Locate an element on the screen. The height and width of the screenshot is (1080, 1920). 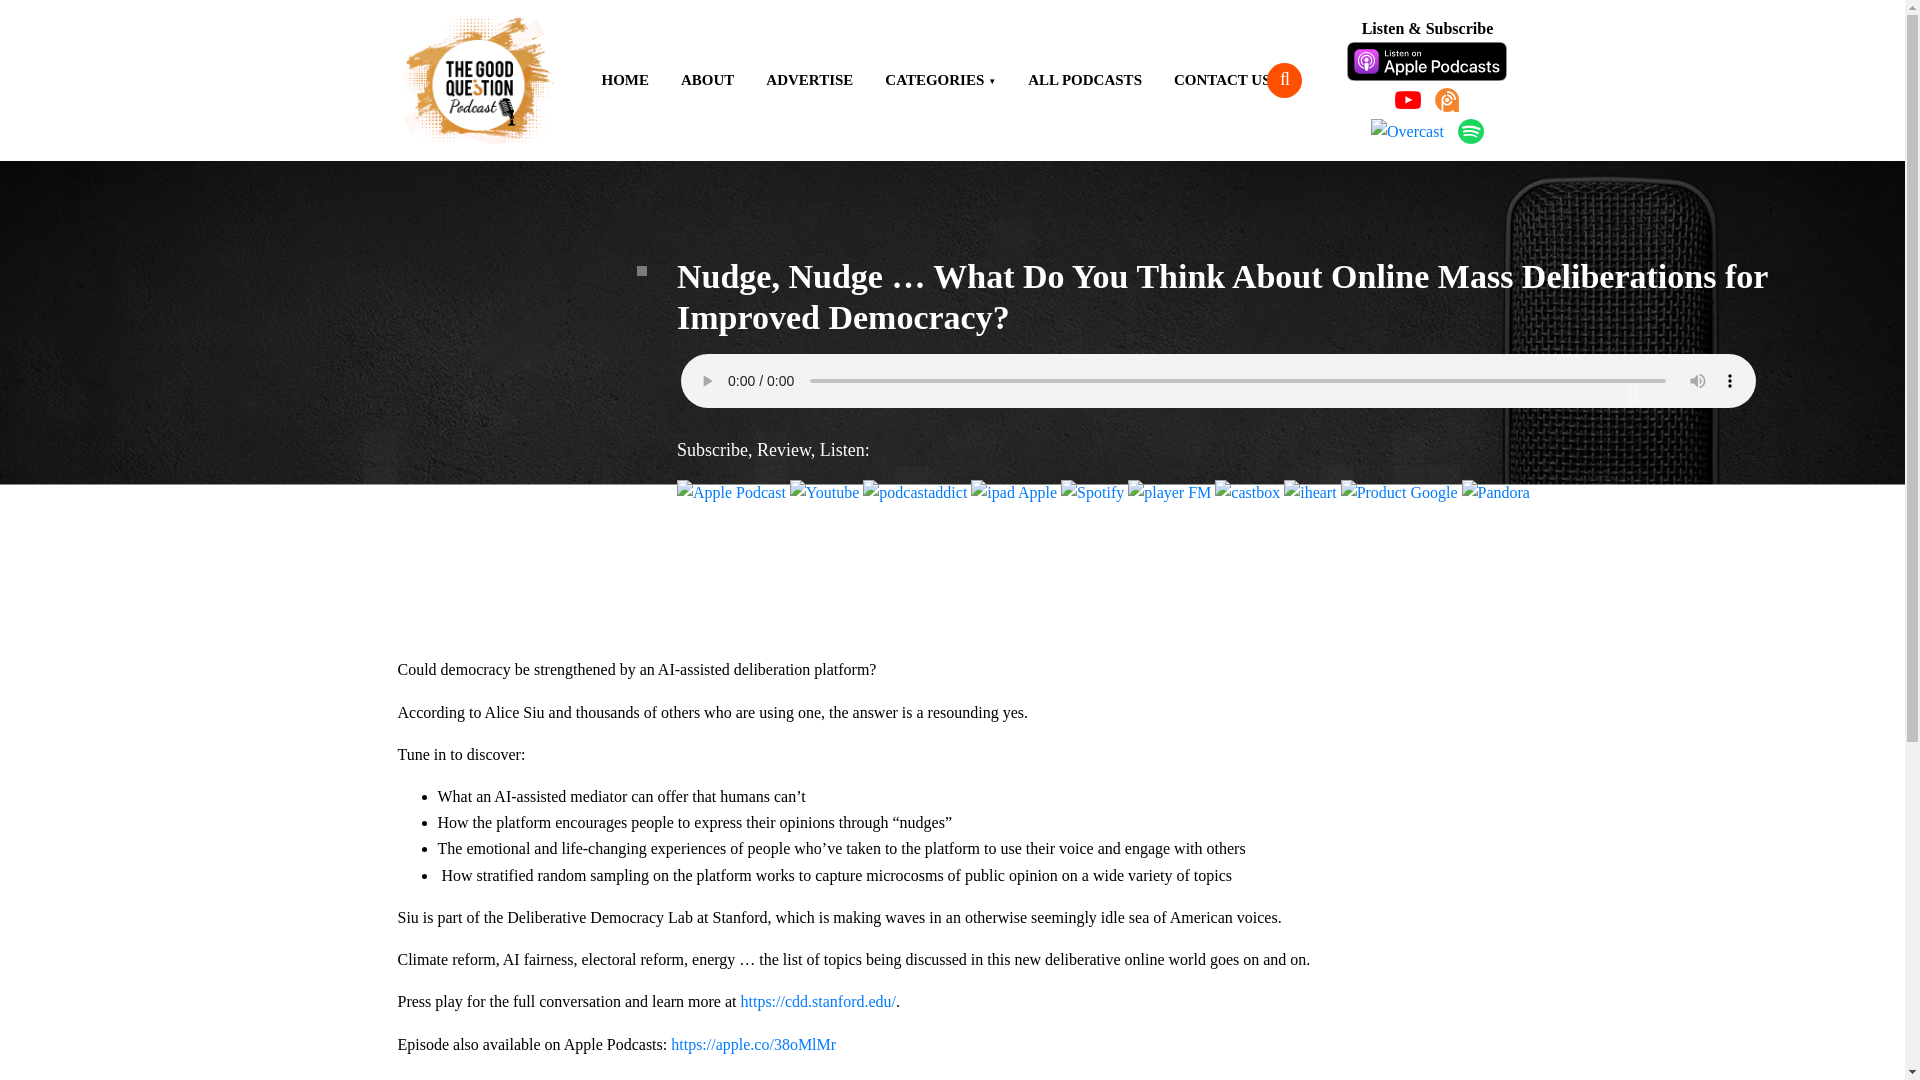
Spotify is located at coordinates (1470, 130).